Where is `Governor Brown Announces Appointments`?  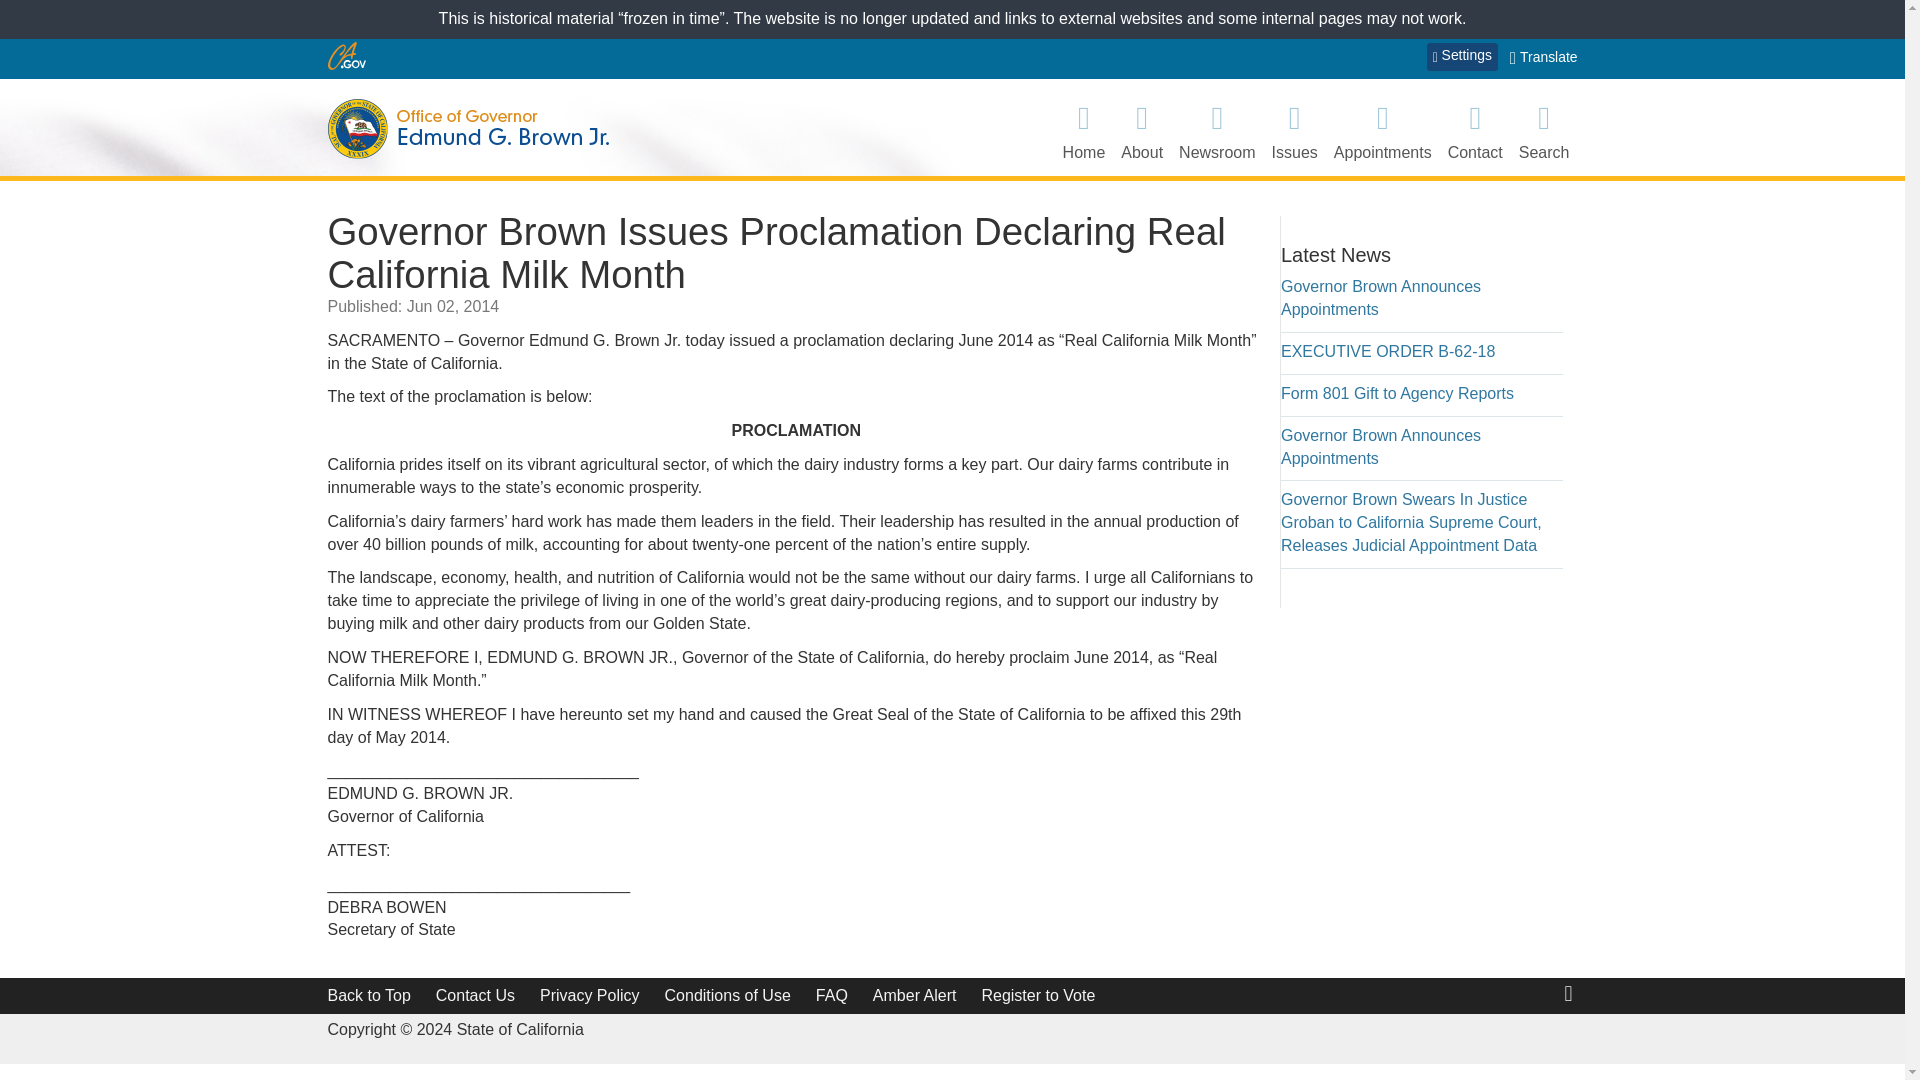 Governor Brown Announces Appointments is located at coordinates (1380, 446).